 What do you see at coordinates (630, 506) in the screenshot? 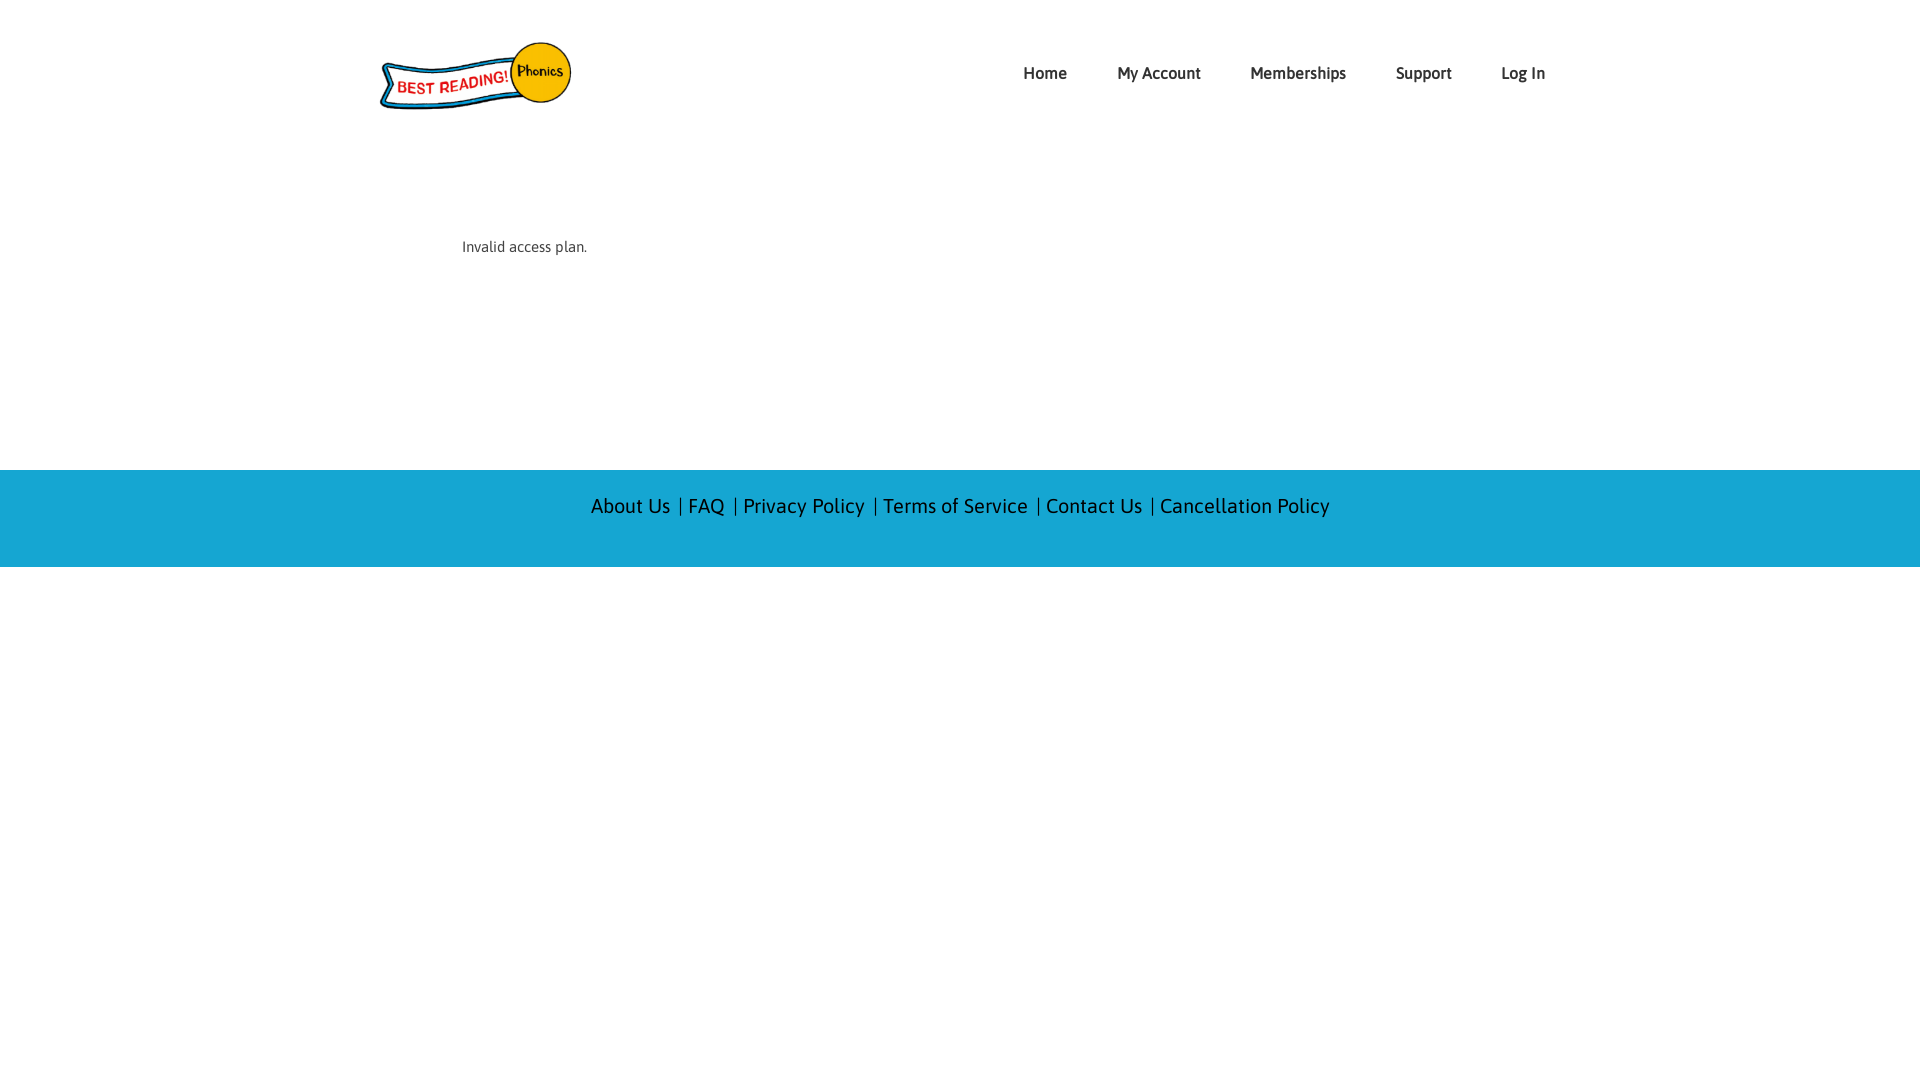
I see `About Us` at bounding box center [630, 506].